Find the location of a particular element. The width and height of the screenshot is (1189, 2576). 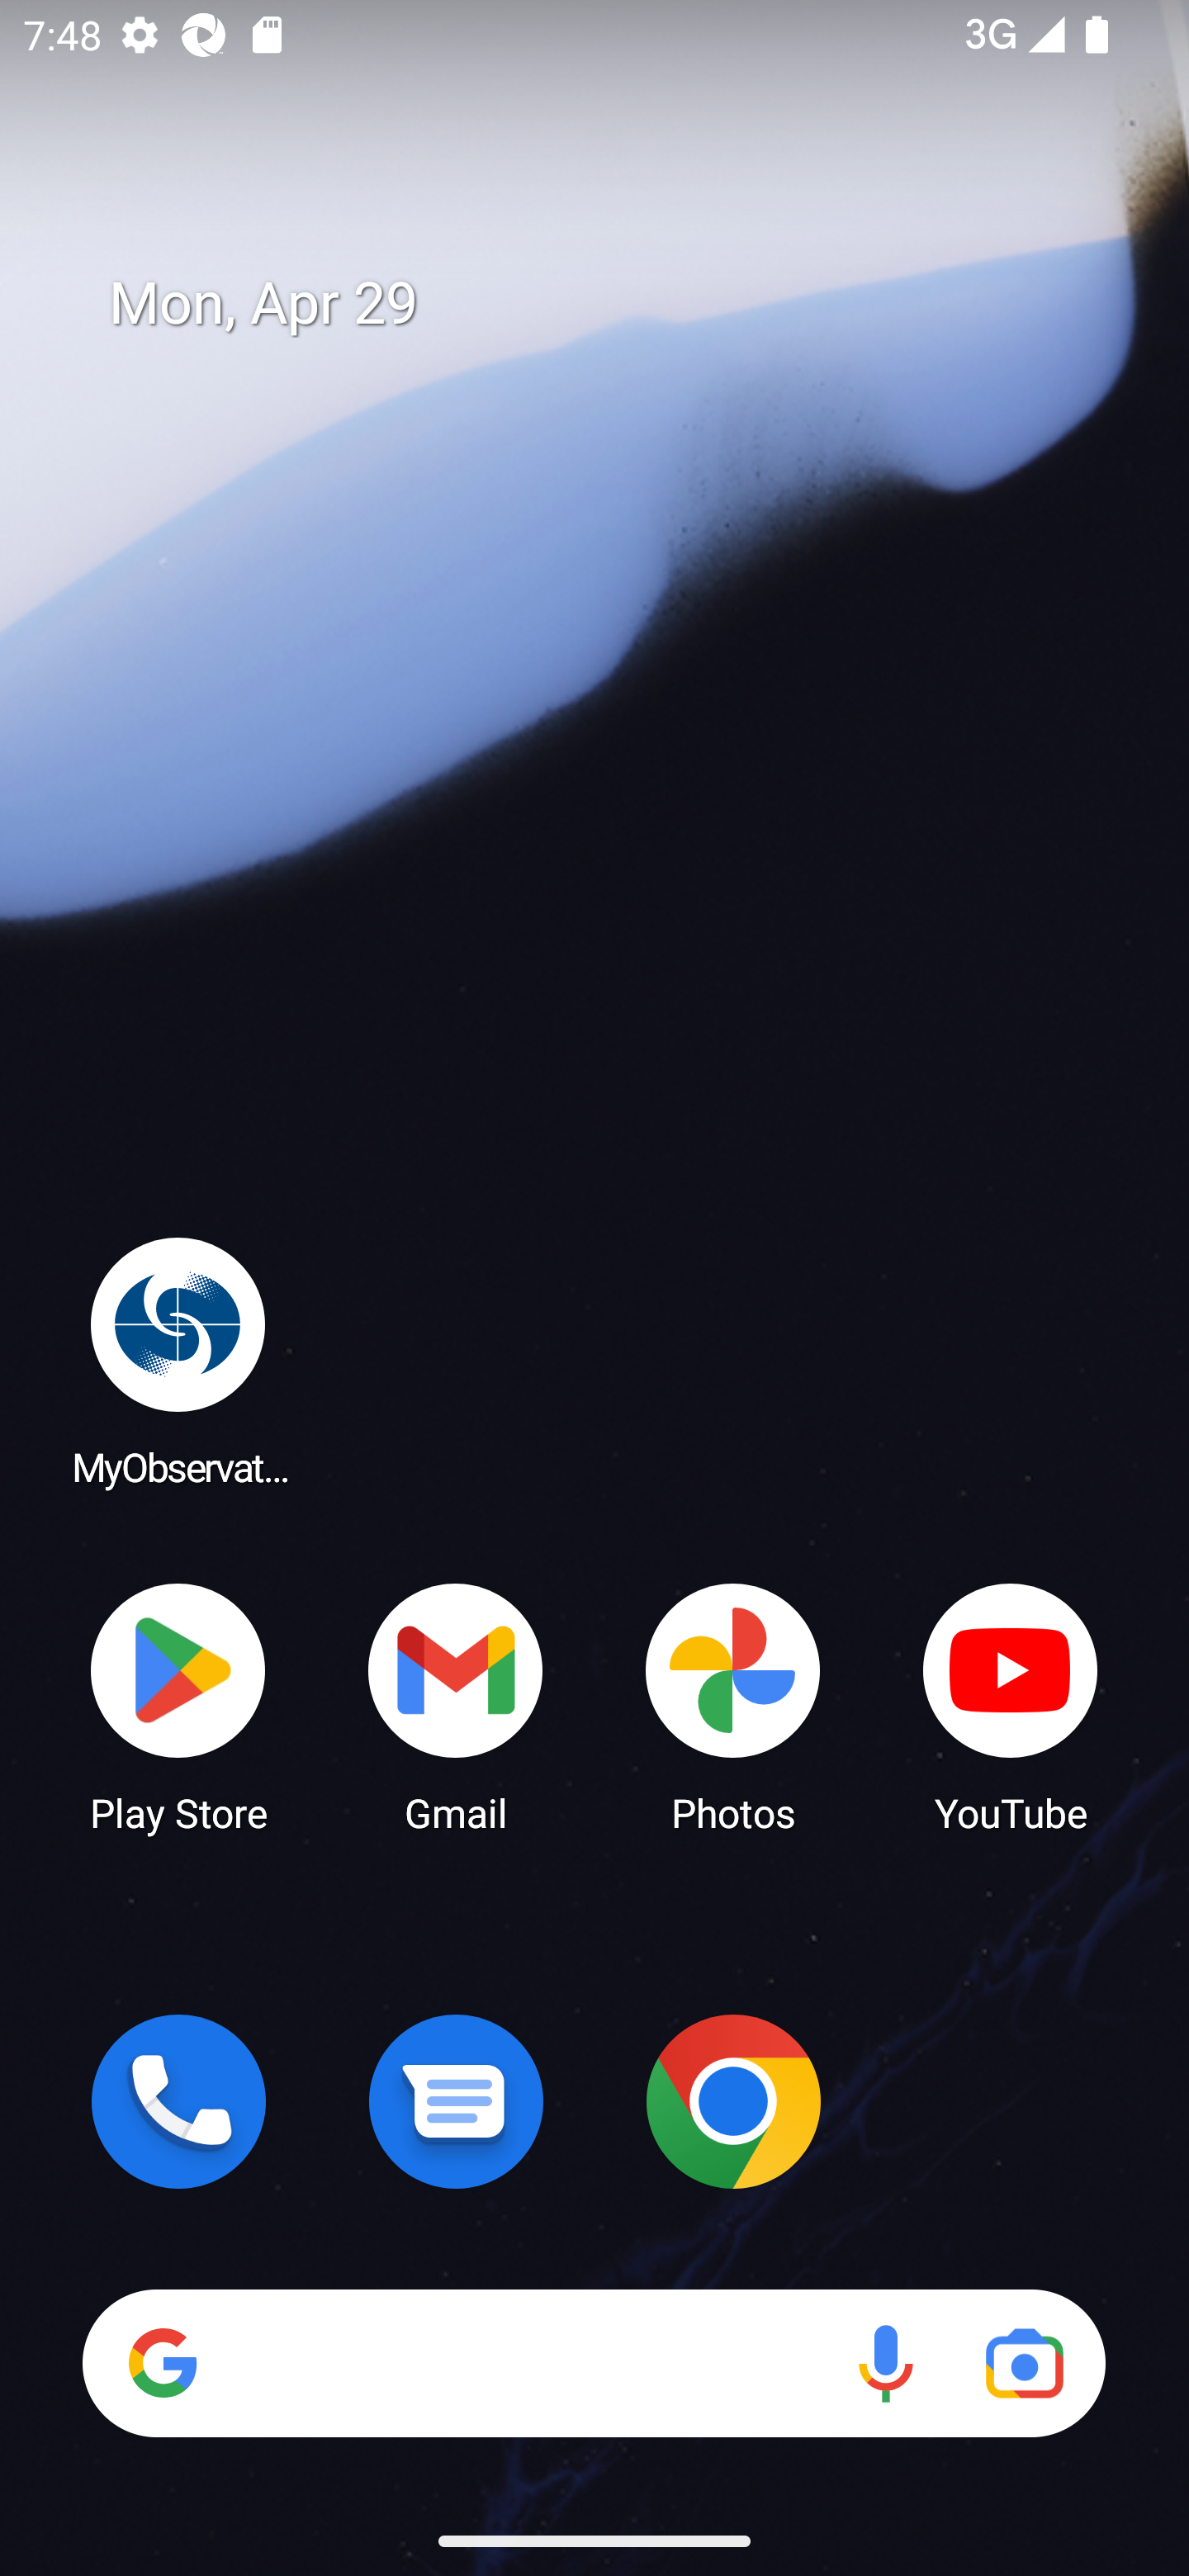

Gmail is located at coordinates (456, 1706).